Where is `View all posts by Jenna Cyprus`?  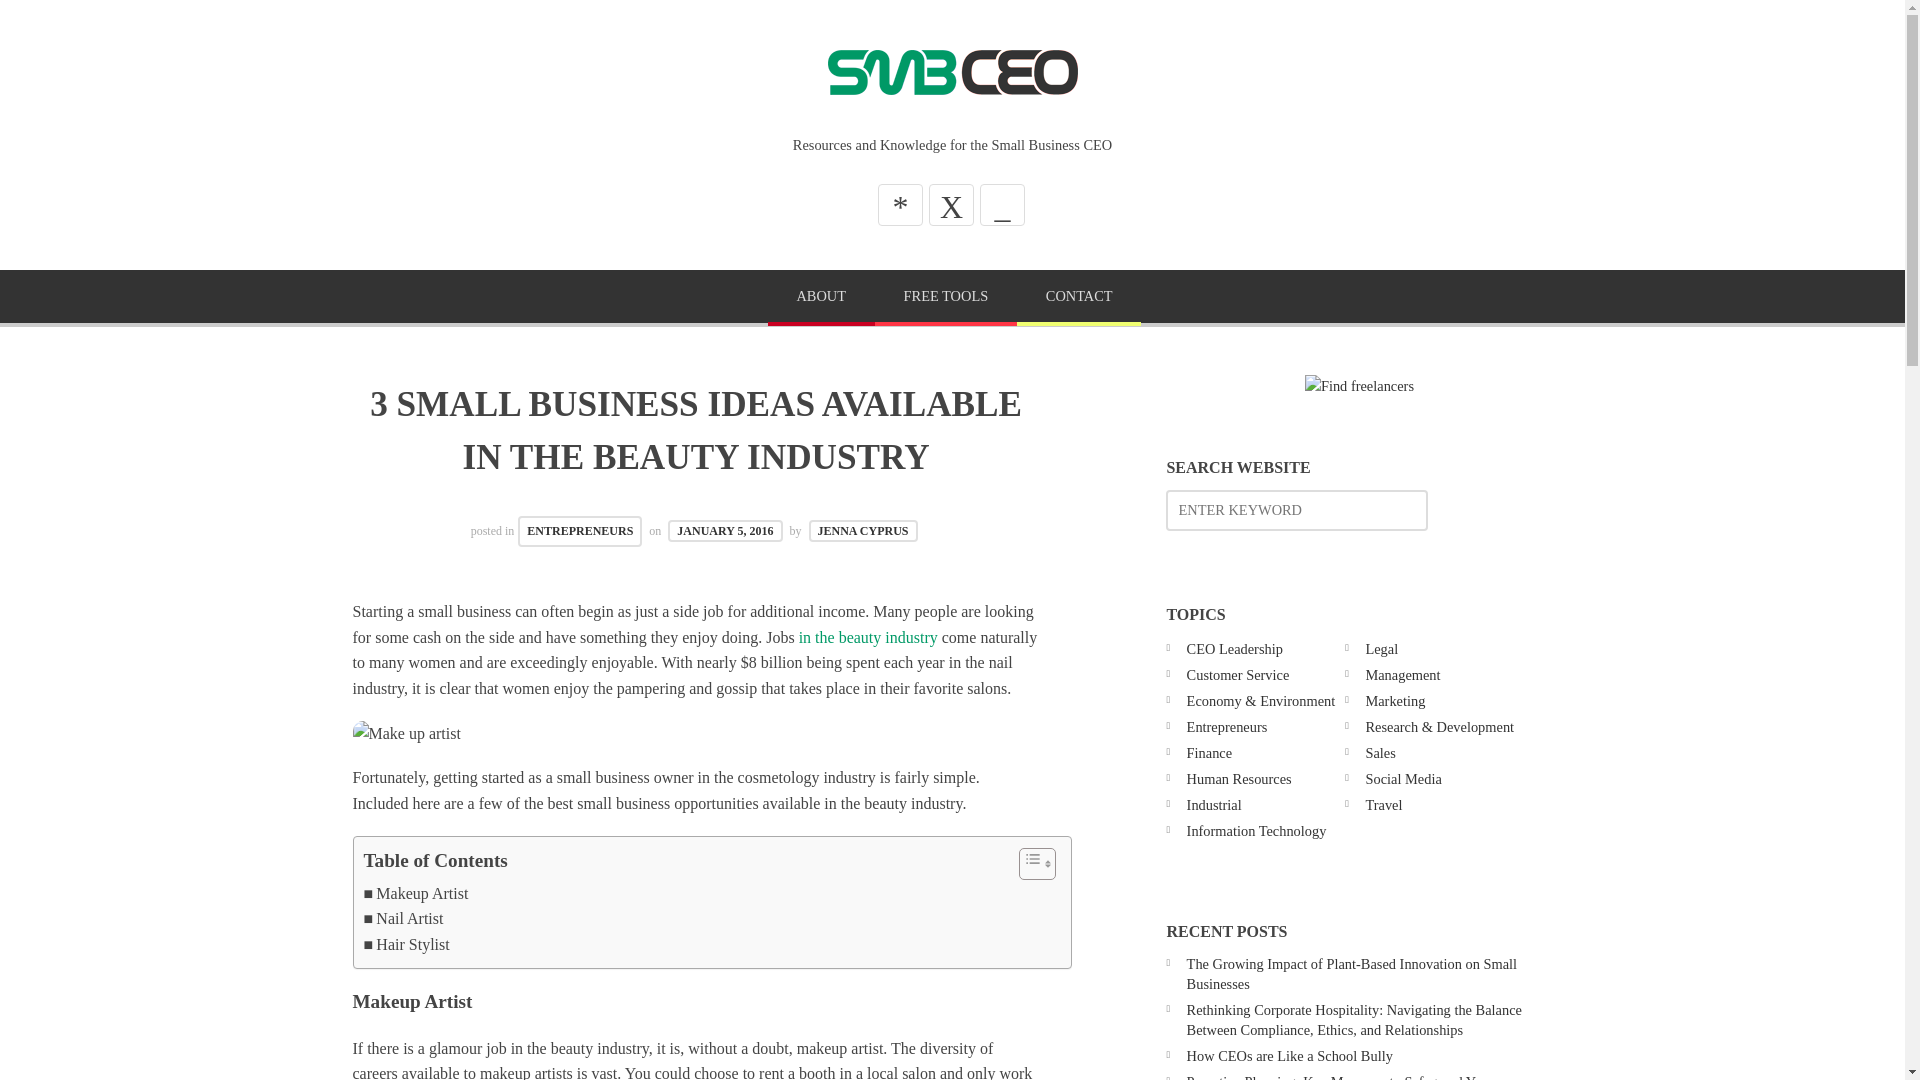
View all posts by Jenna Cyprus is located at coordinates (862, 530).